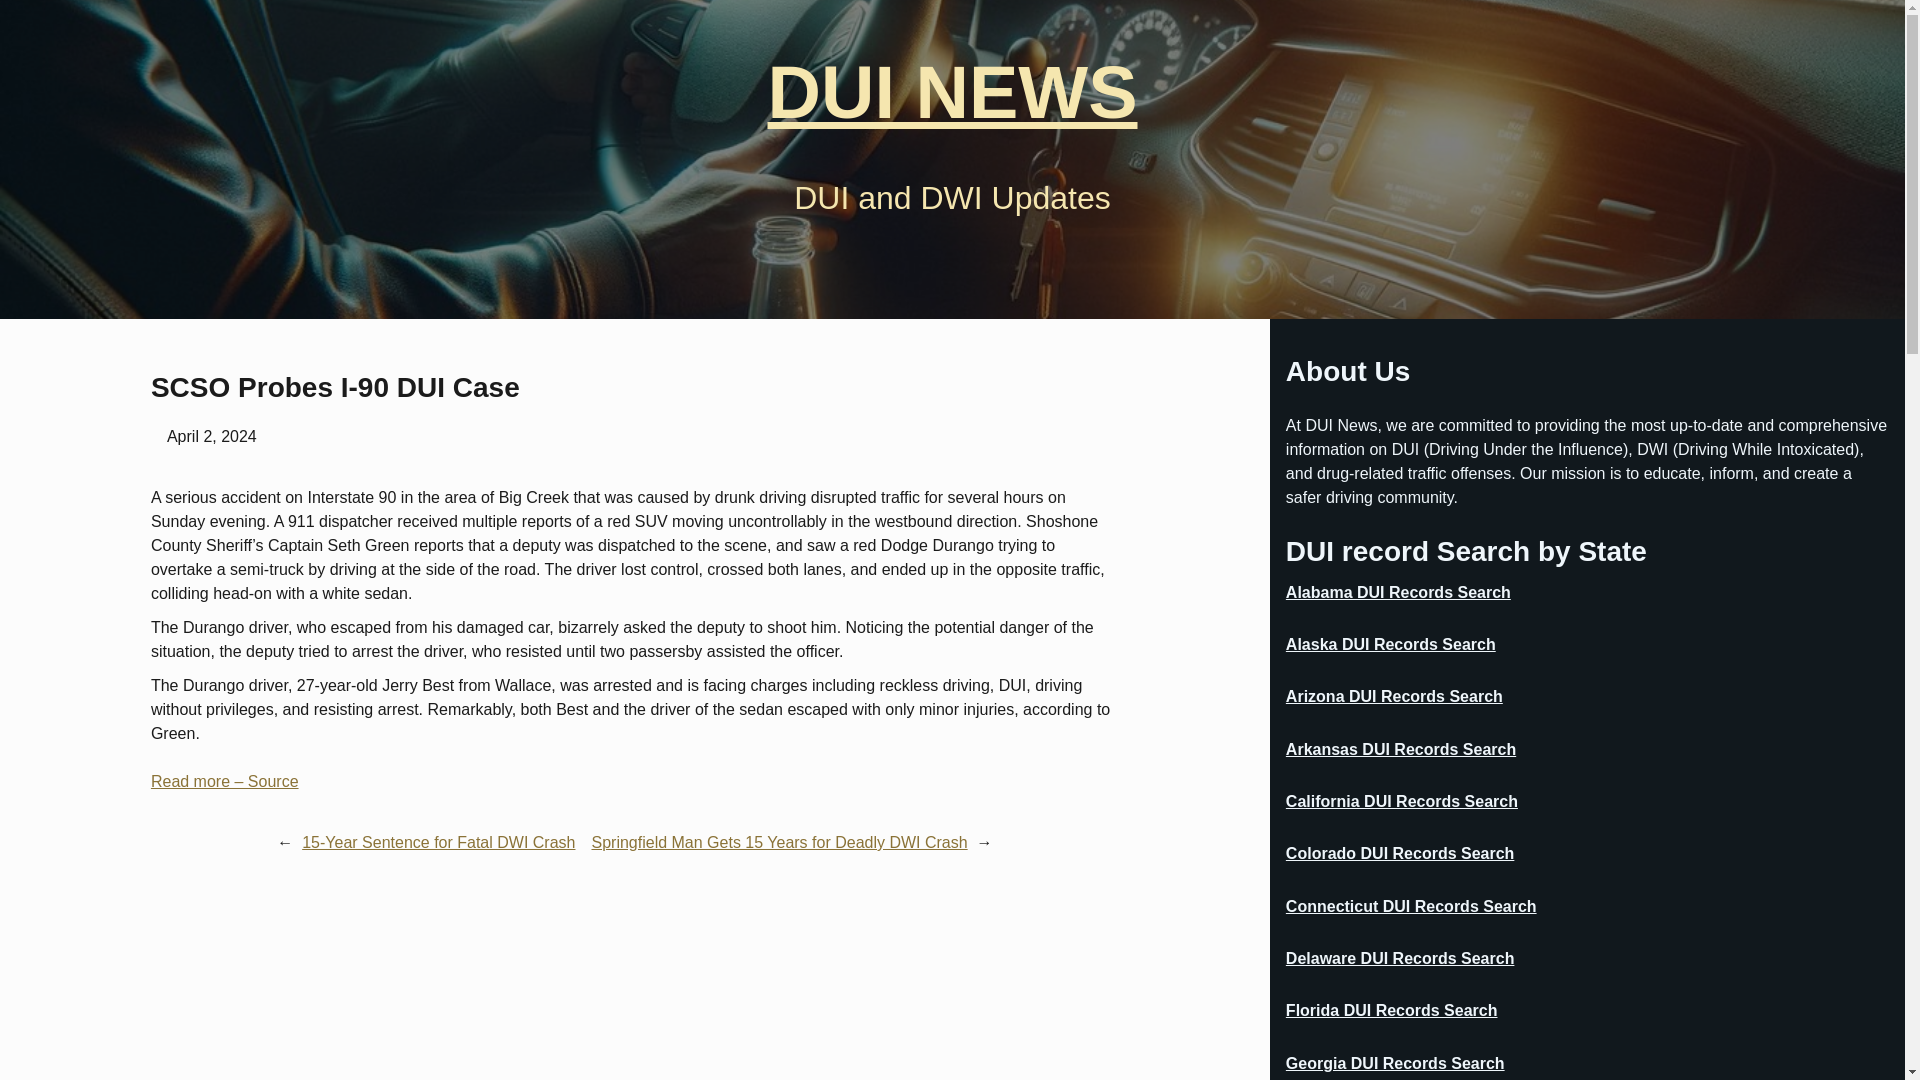  I want to click on Arizona DUI Records Search, so click(1394, 696).